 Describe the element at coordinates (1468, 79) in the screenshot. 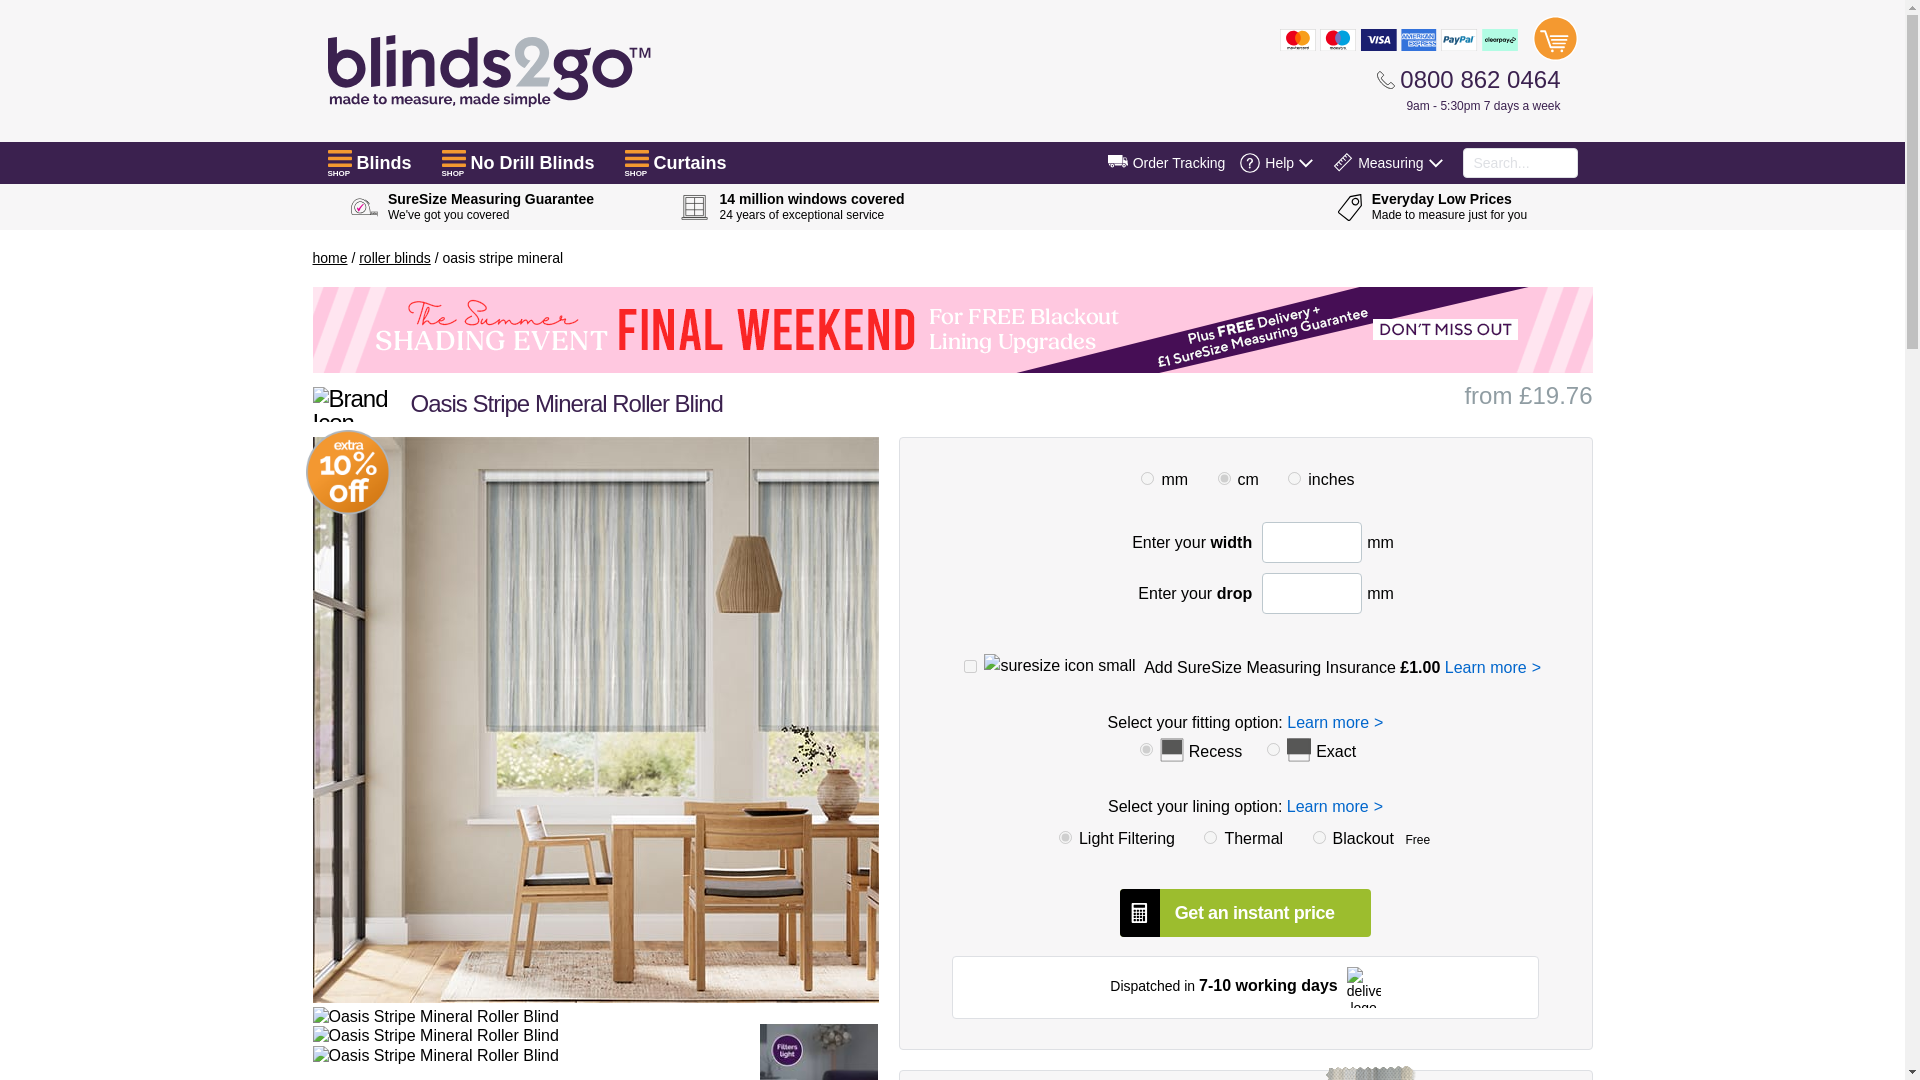

I see `0800 862 0464` at that location.